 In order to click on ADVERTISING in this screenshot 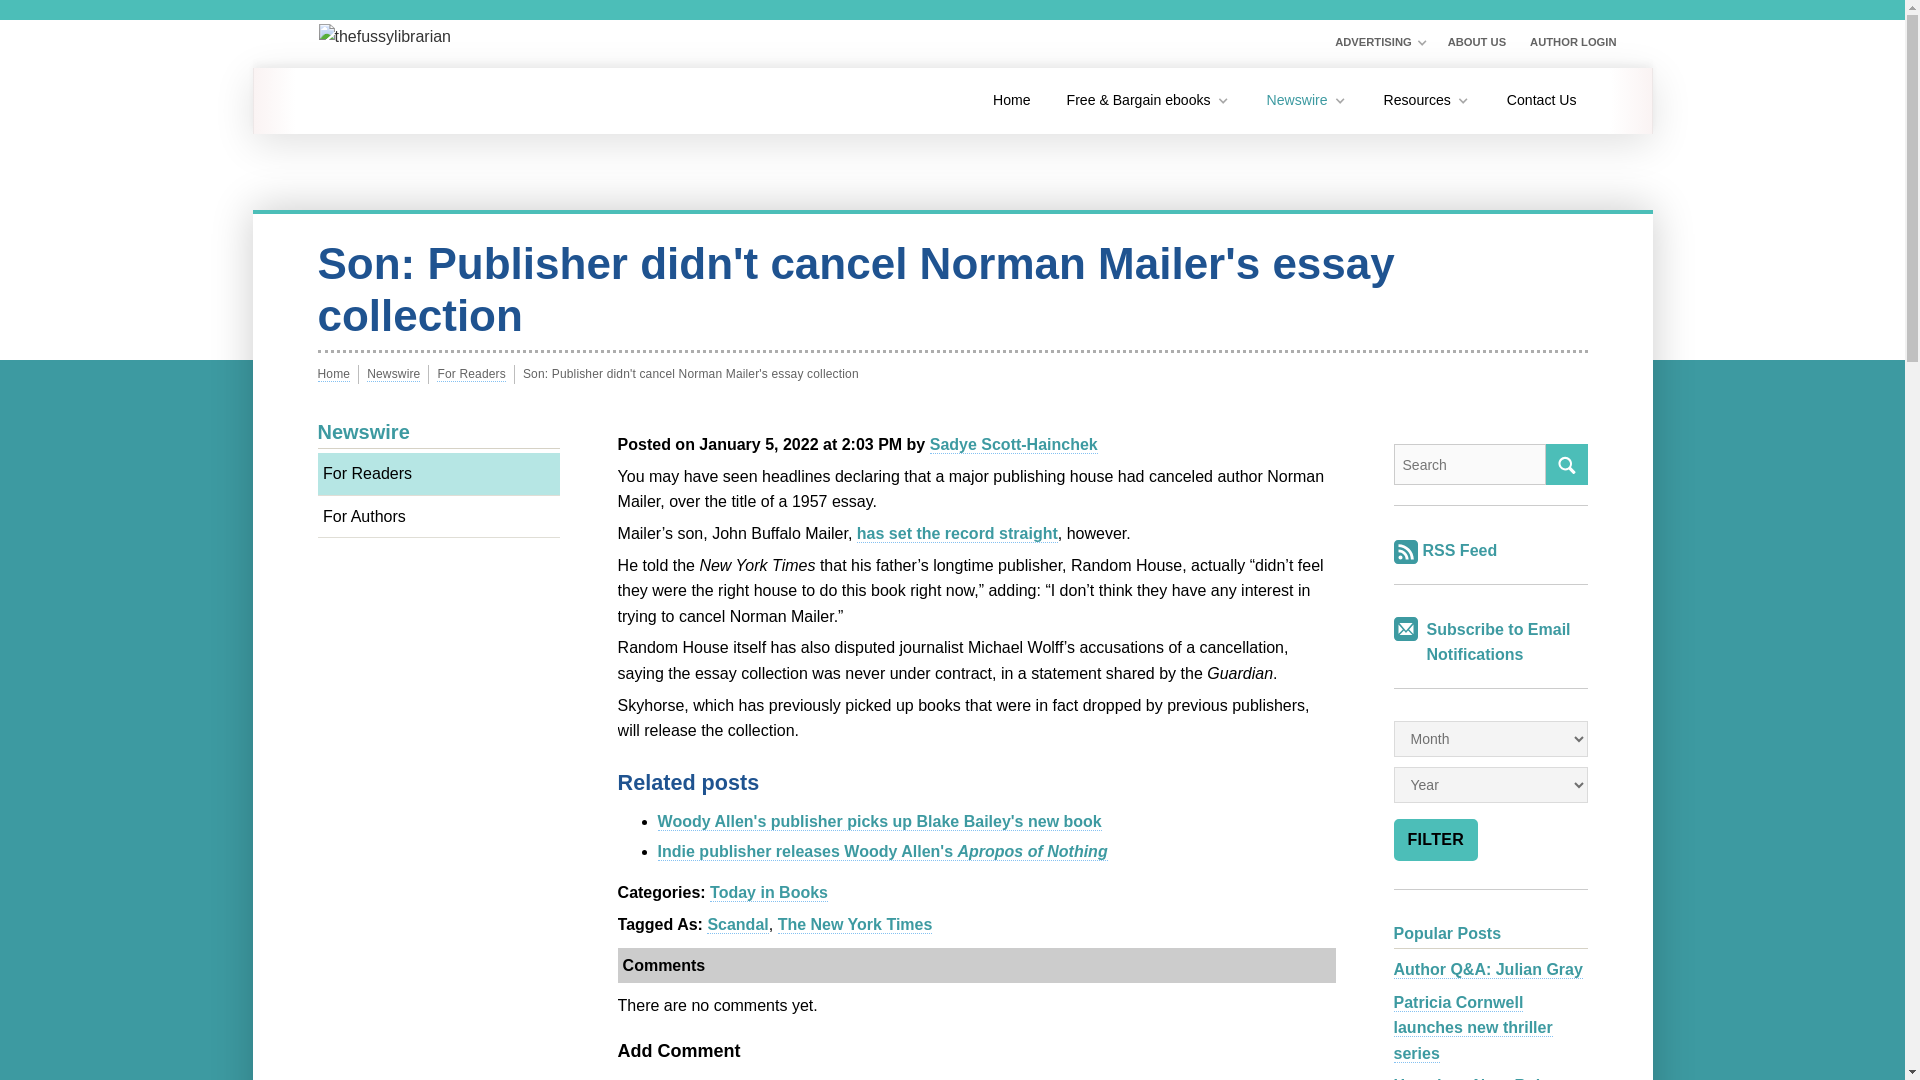, I will do `click(1380, 43)`.